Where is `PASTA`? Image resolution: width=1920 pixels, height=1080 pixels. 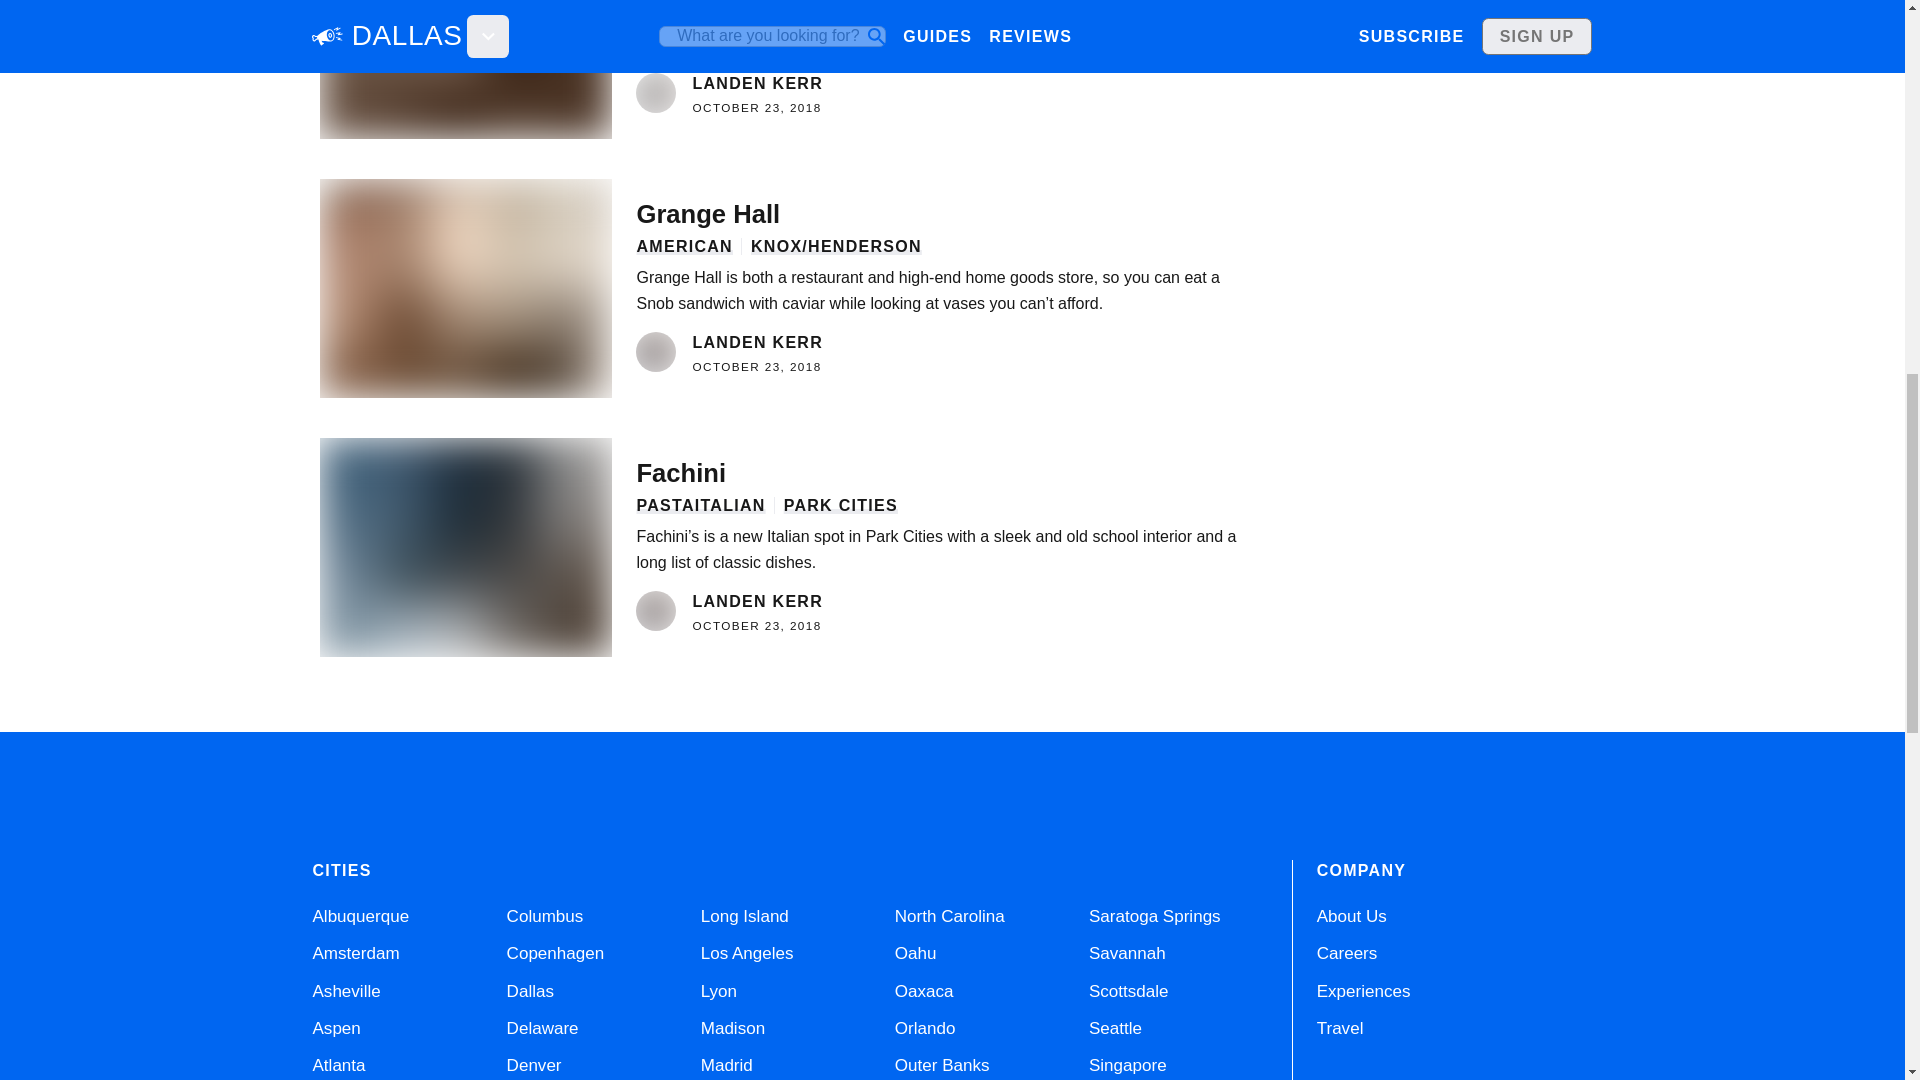
PASTA is located at coordinates (664, 505).